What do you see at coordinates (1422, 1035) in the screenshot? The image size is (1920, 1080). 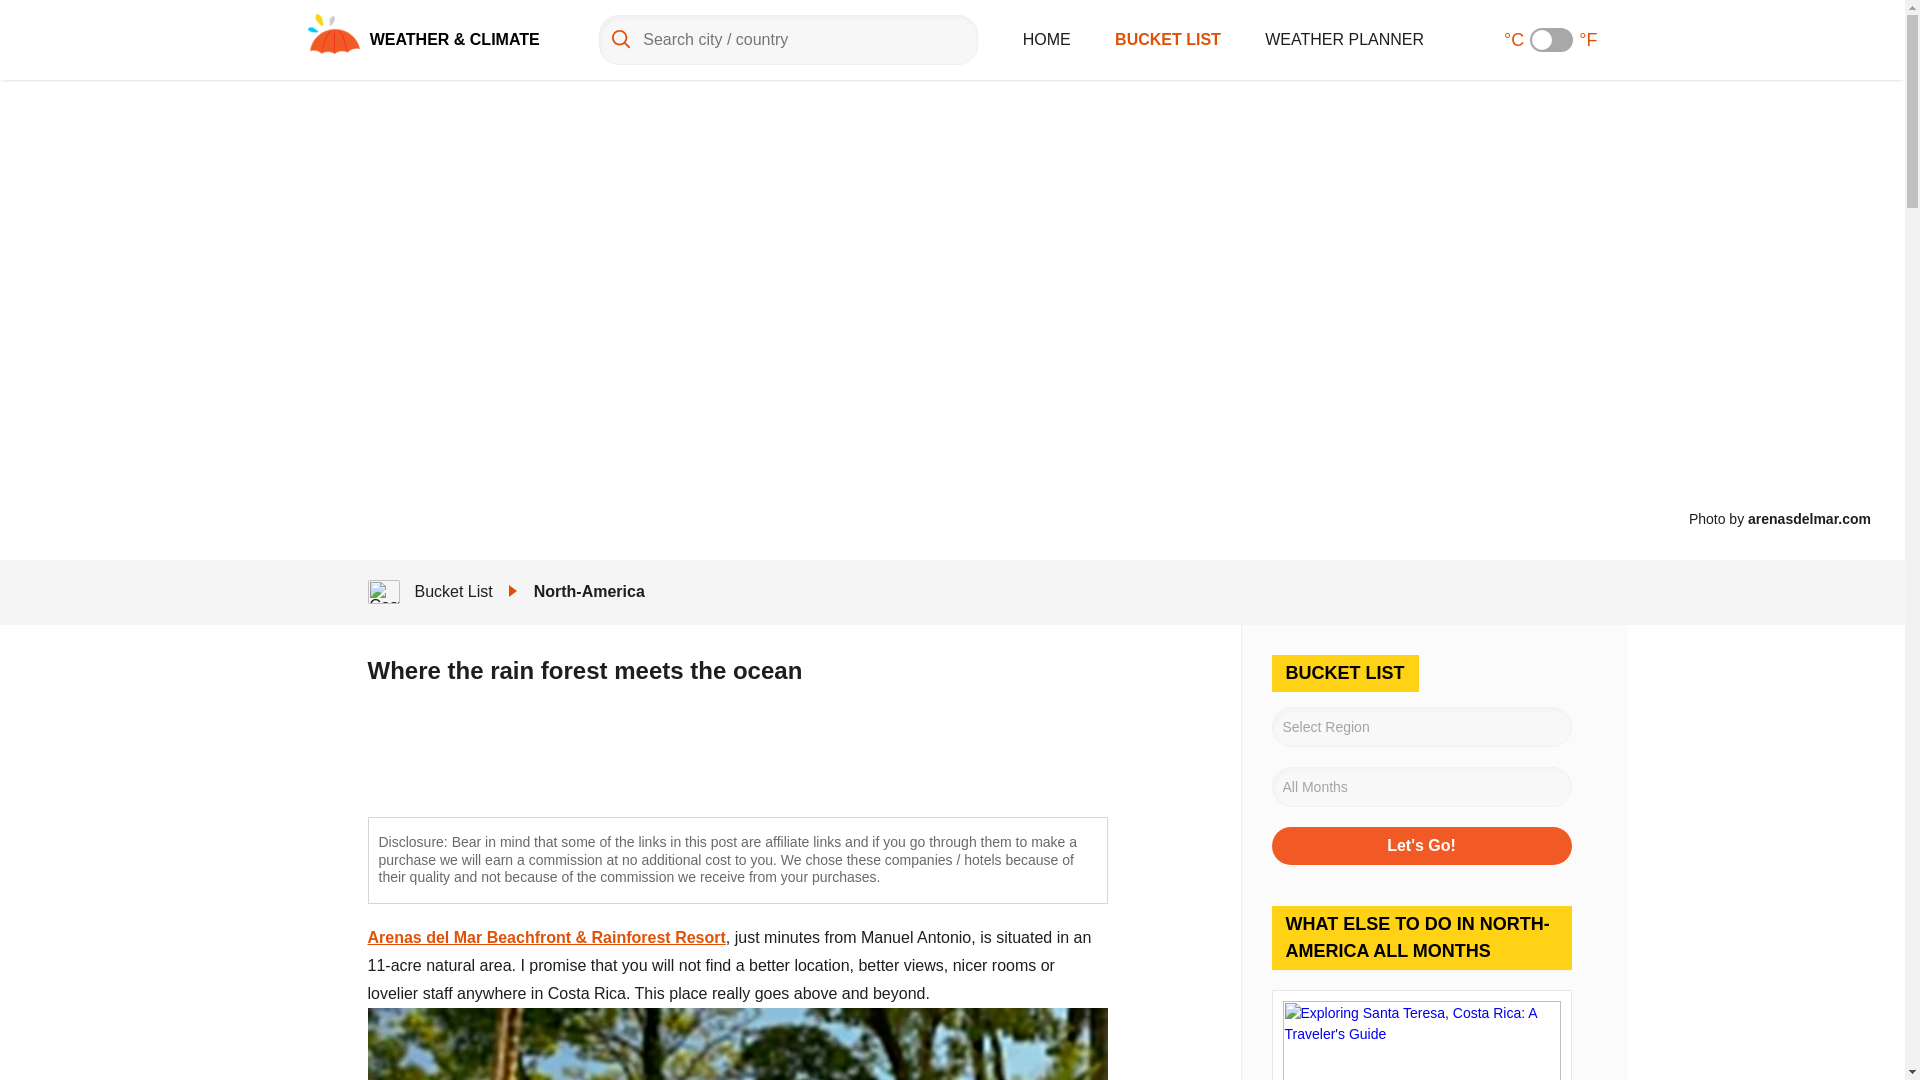 I see `Exploring Santa Teresa, Costa Rica: A Traveler's Guide` at bounding box center [1422, 1035].